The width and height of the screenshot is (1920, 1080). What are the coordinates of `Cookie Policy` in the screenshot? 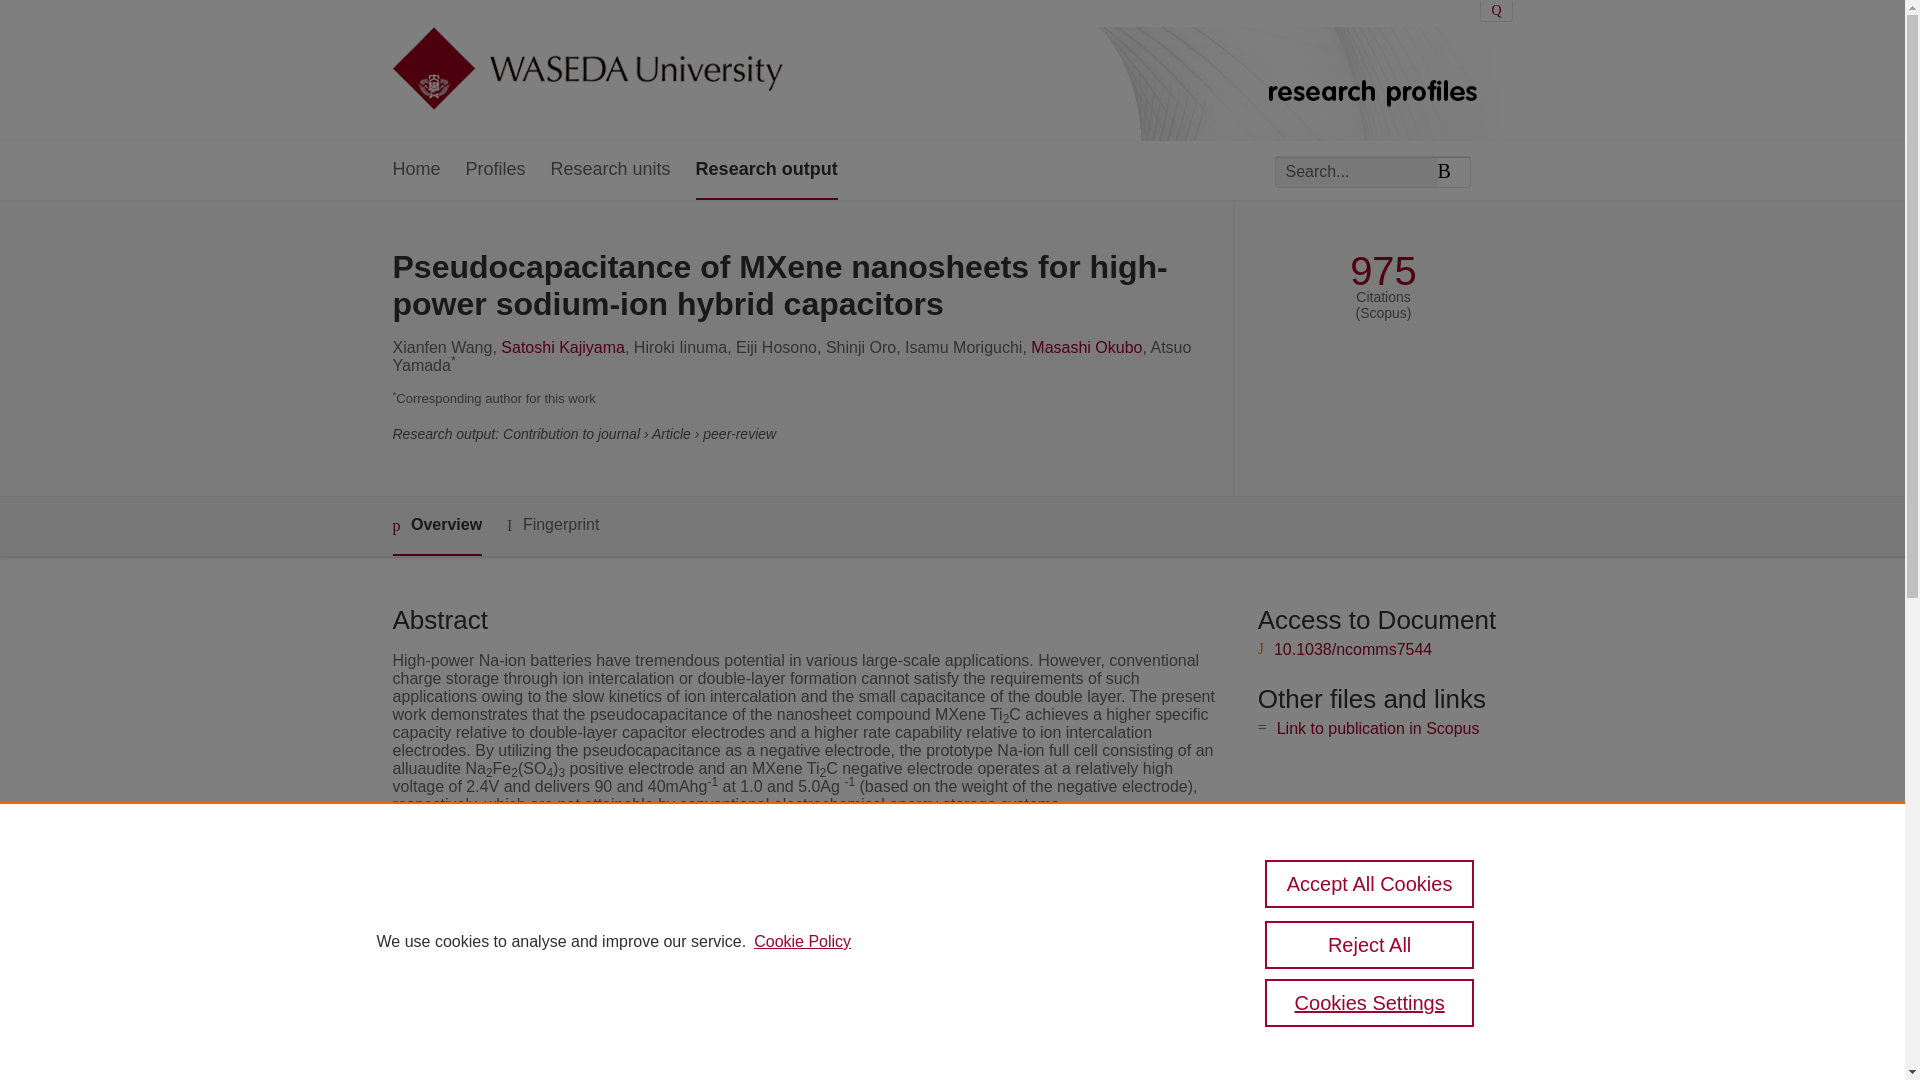 It's located at (802, 942).